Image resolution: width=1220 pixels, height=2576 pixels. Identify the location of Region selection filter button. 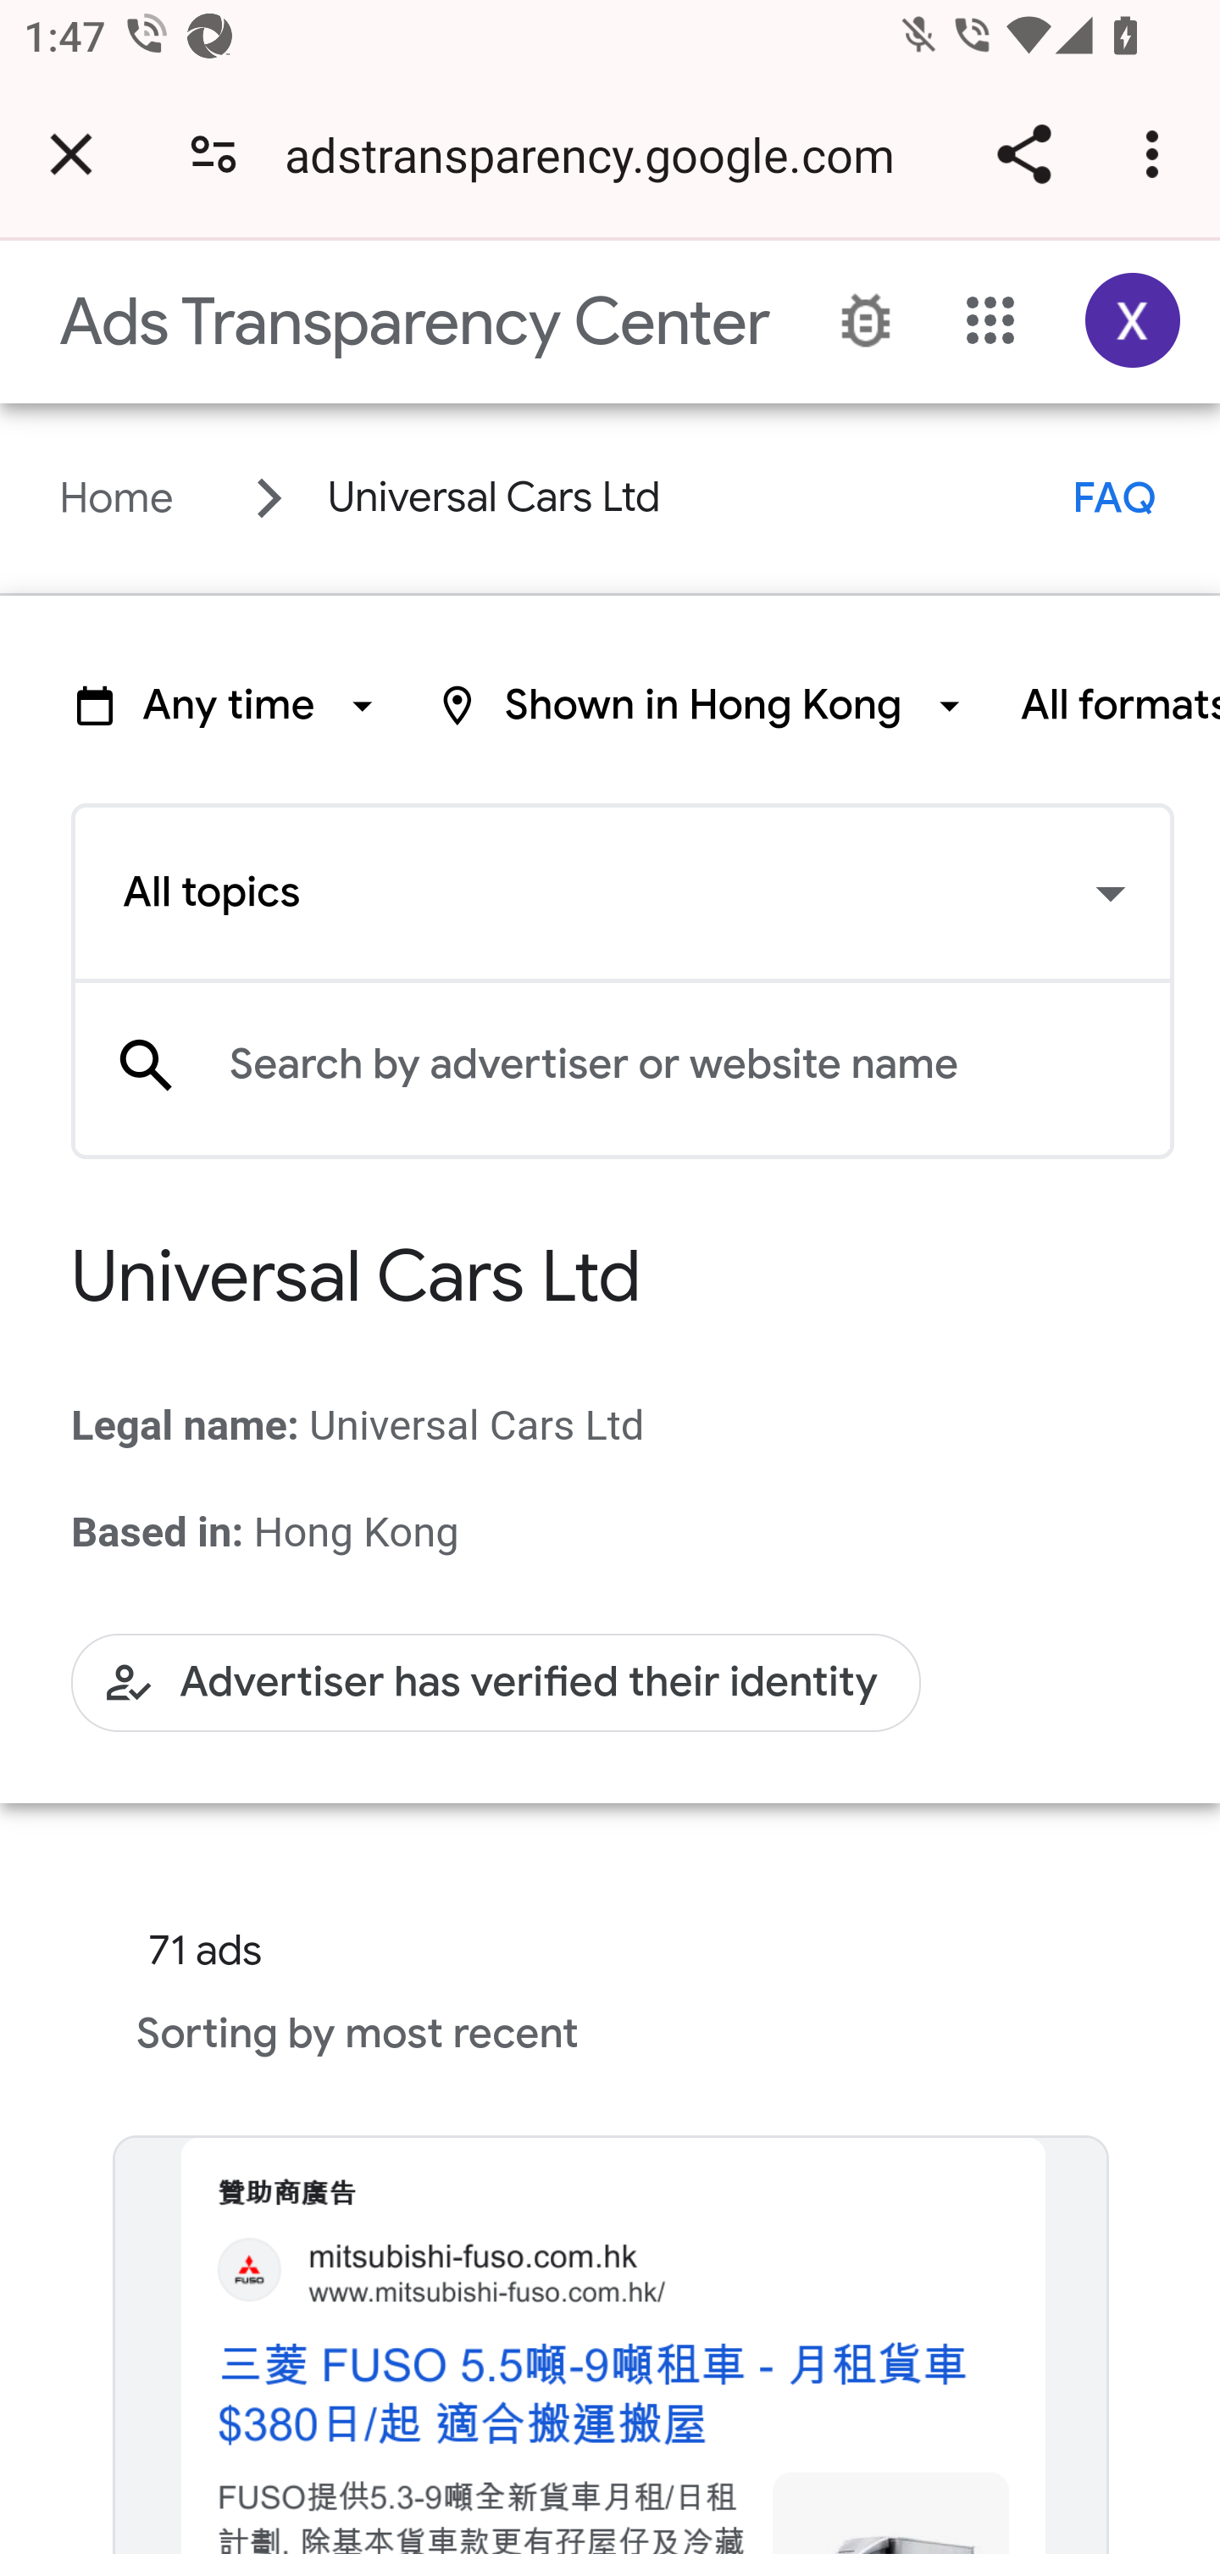
(703, 704).